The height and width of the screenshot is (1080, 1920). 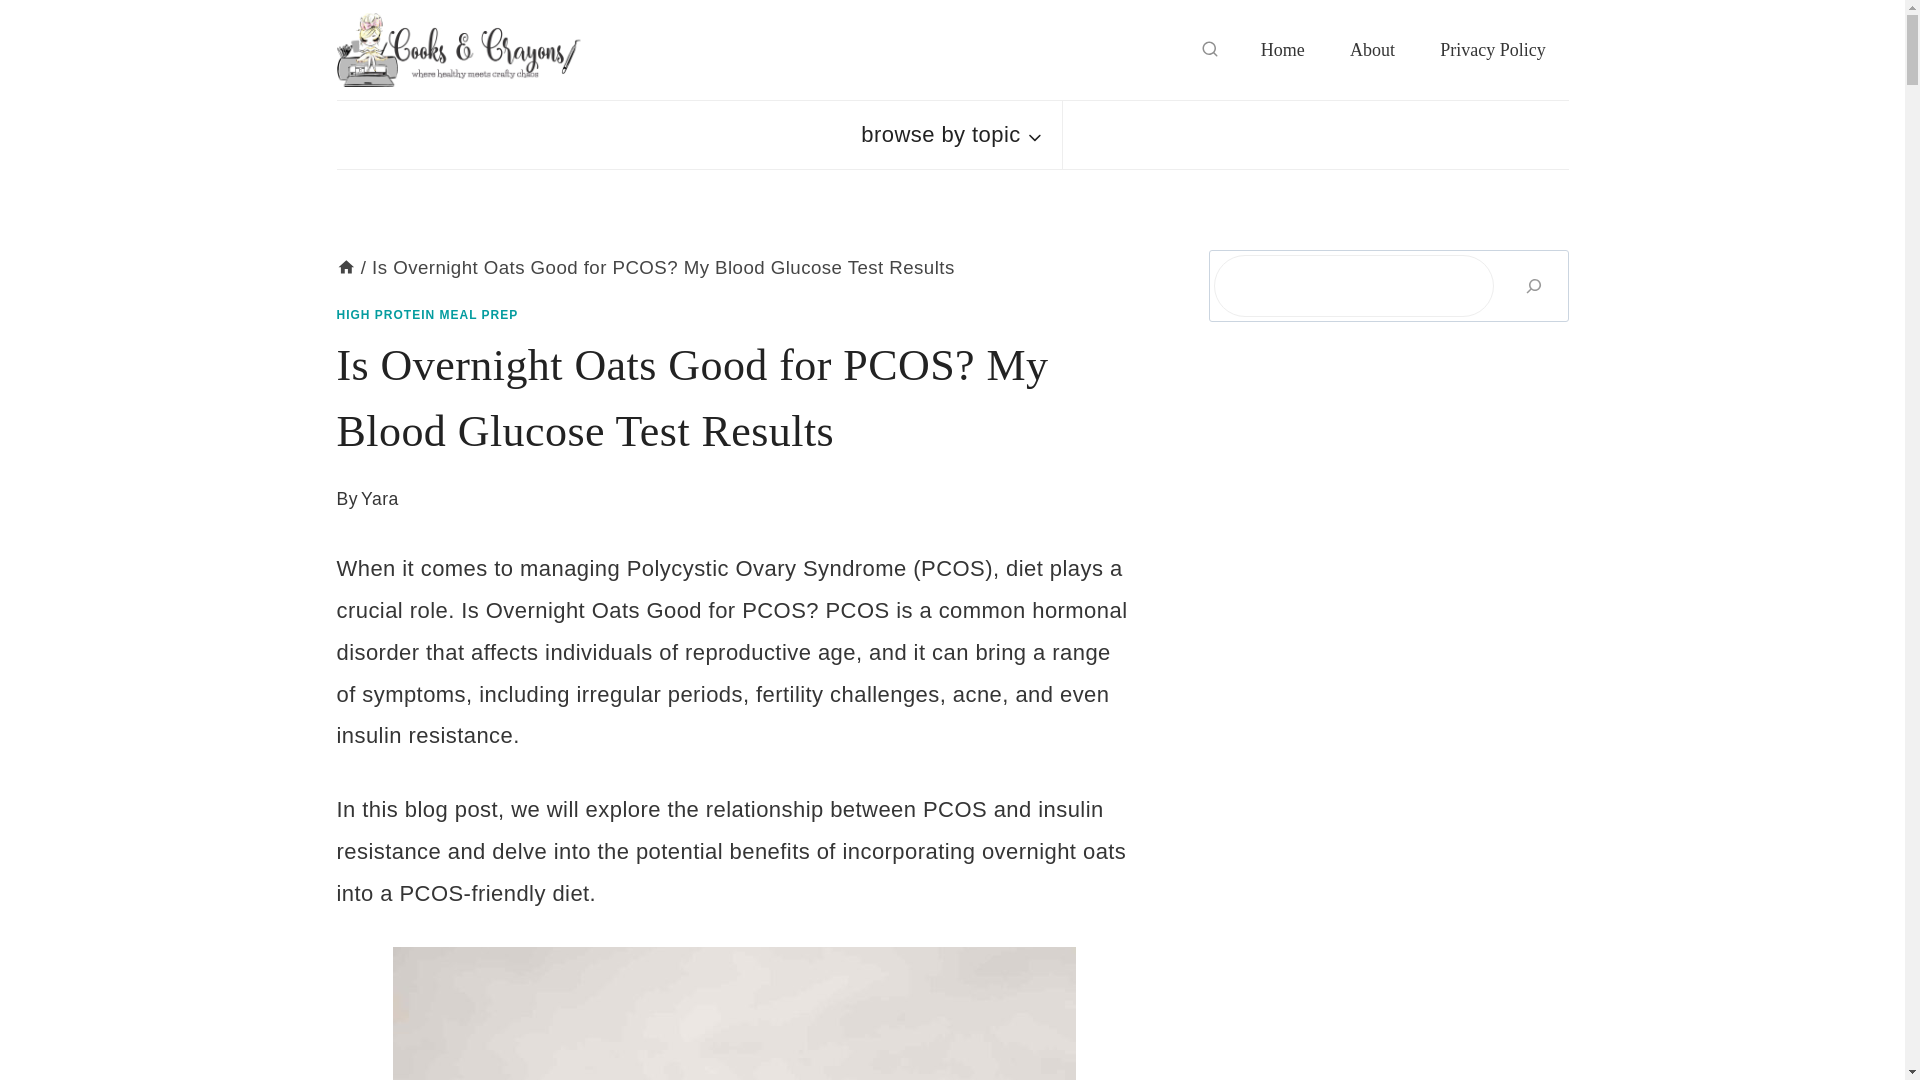 I want to click on HIGH PROTEIN MEAL PREP, so click(x=427, y=314).